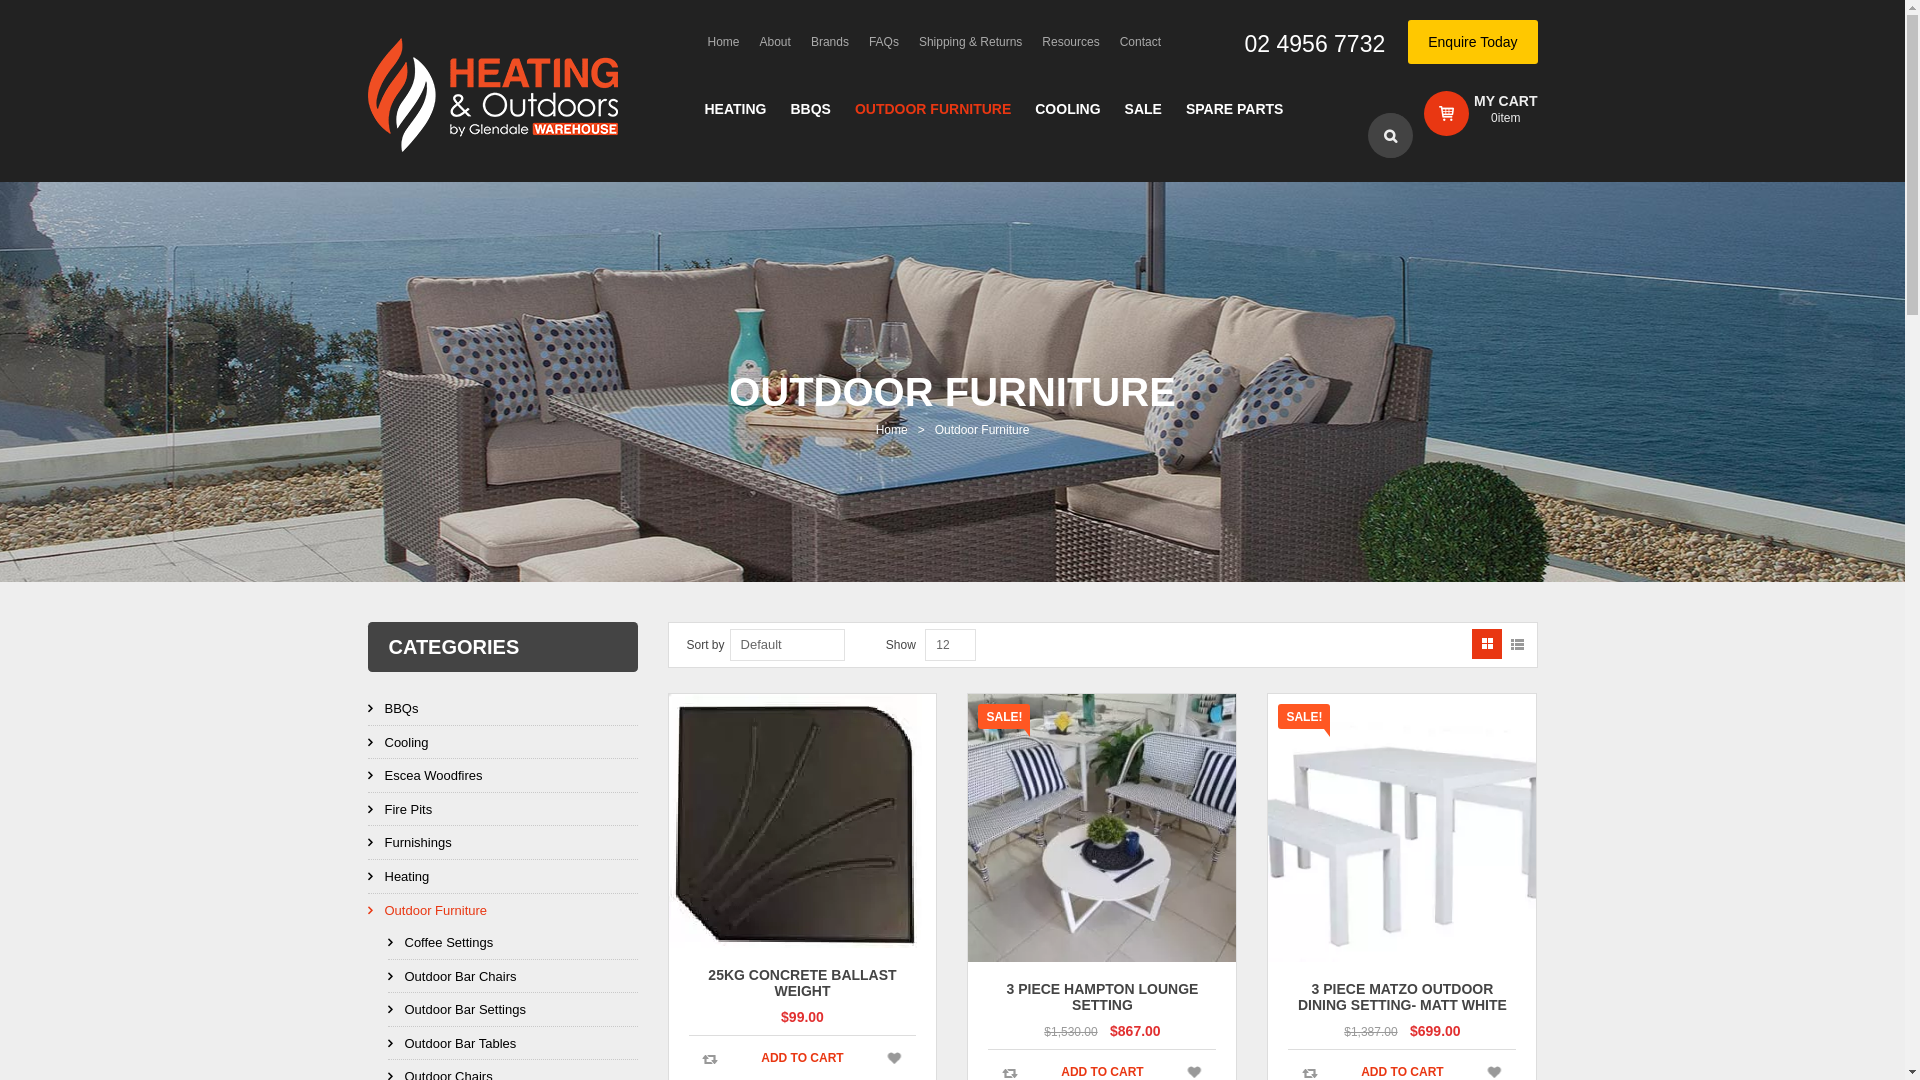 This screenshot has height=1080, width=1920. I want to click on COOLING, so click(1068, 109).